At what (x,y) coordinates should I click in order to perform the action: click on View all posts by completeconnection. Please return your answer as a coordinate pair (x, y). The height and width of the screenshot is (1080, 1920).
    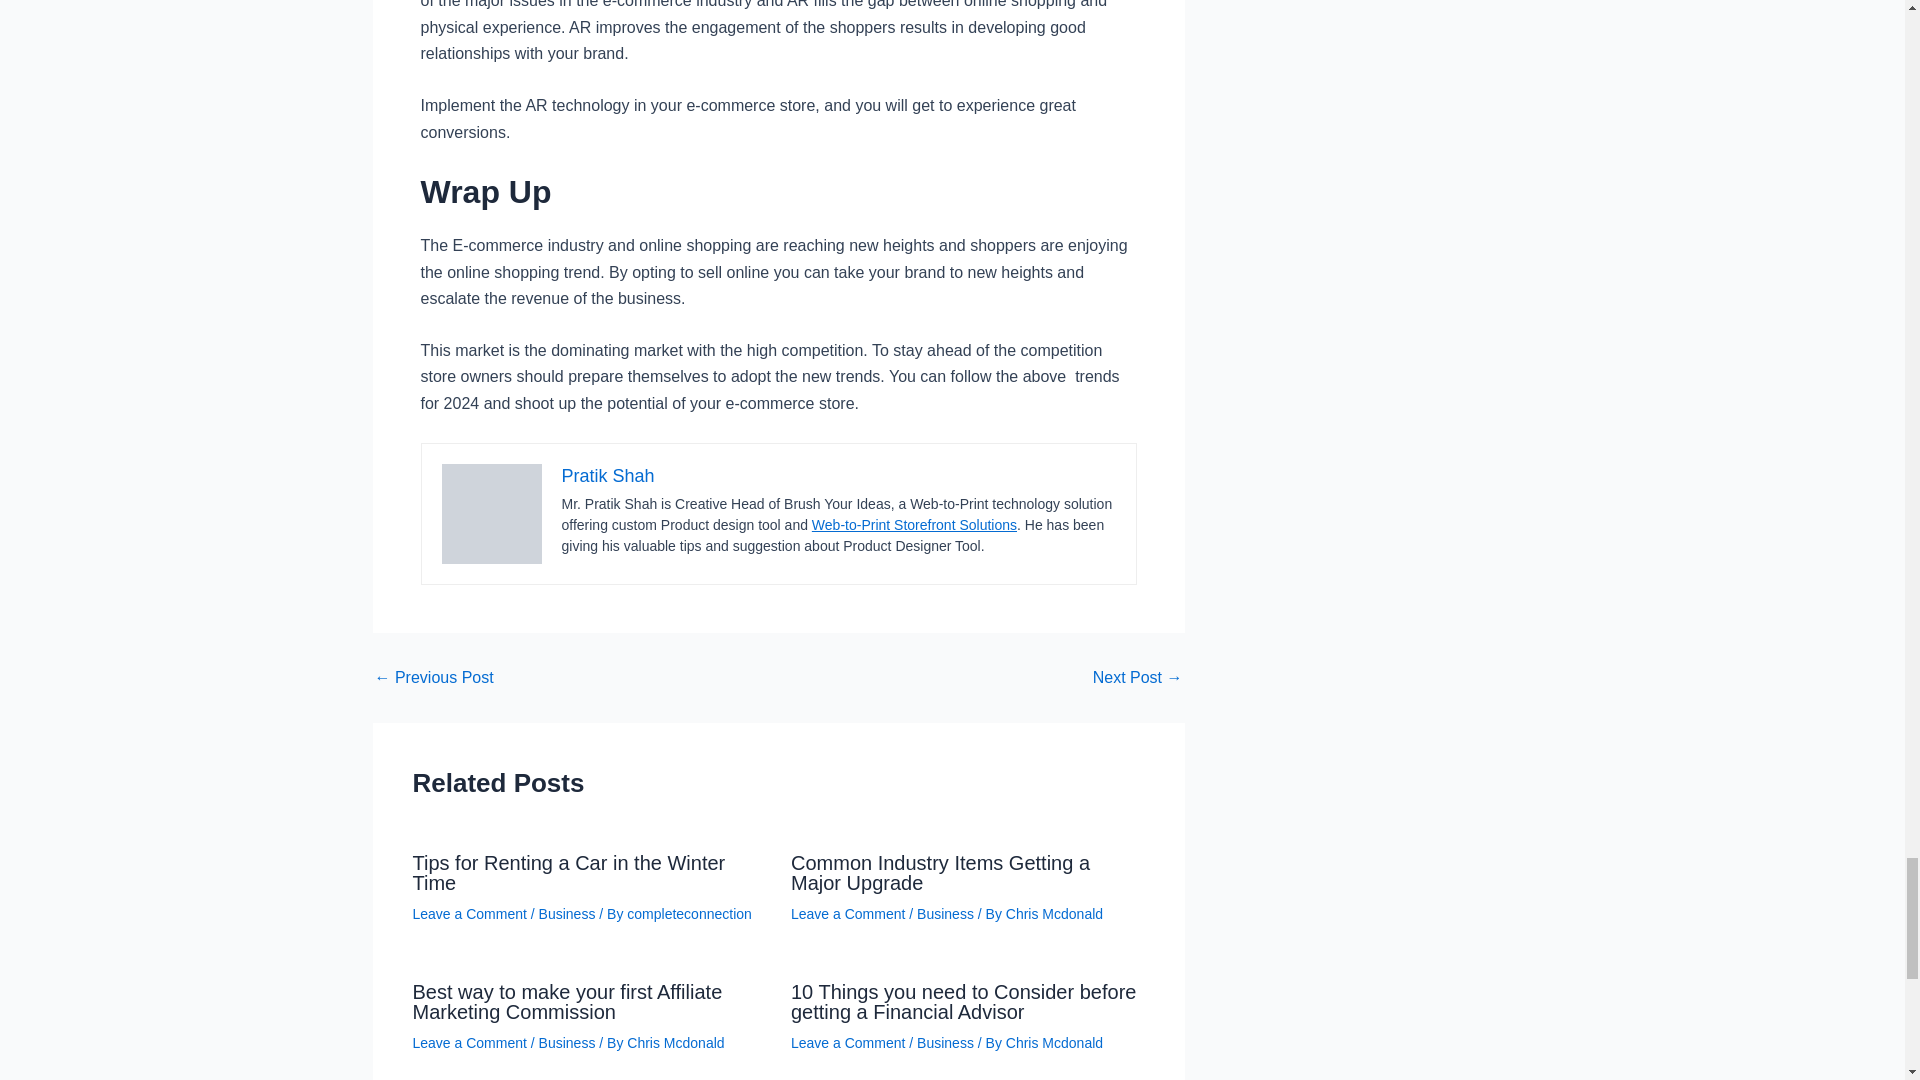
    Looking at the image, I should click on (690, 914).